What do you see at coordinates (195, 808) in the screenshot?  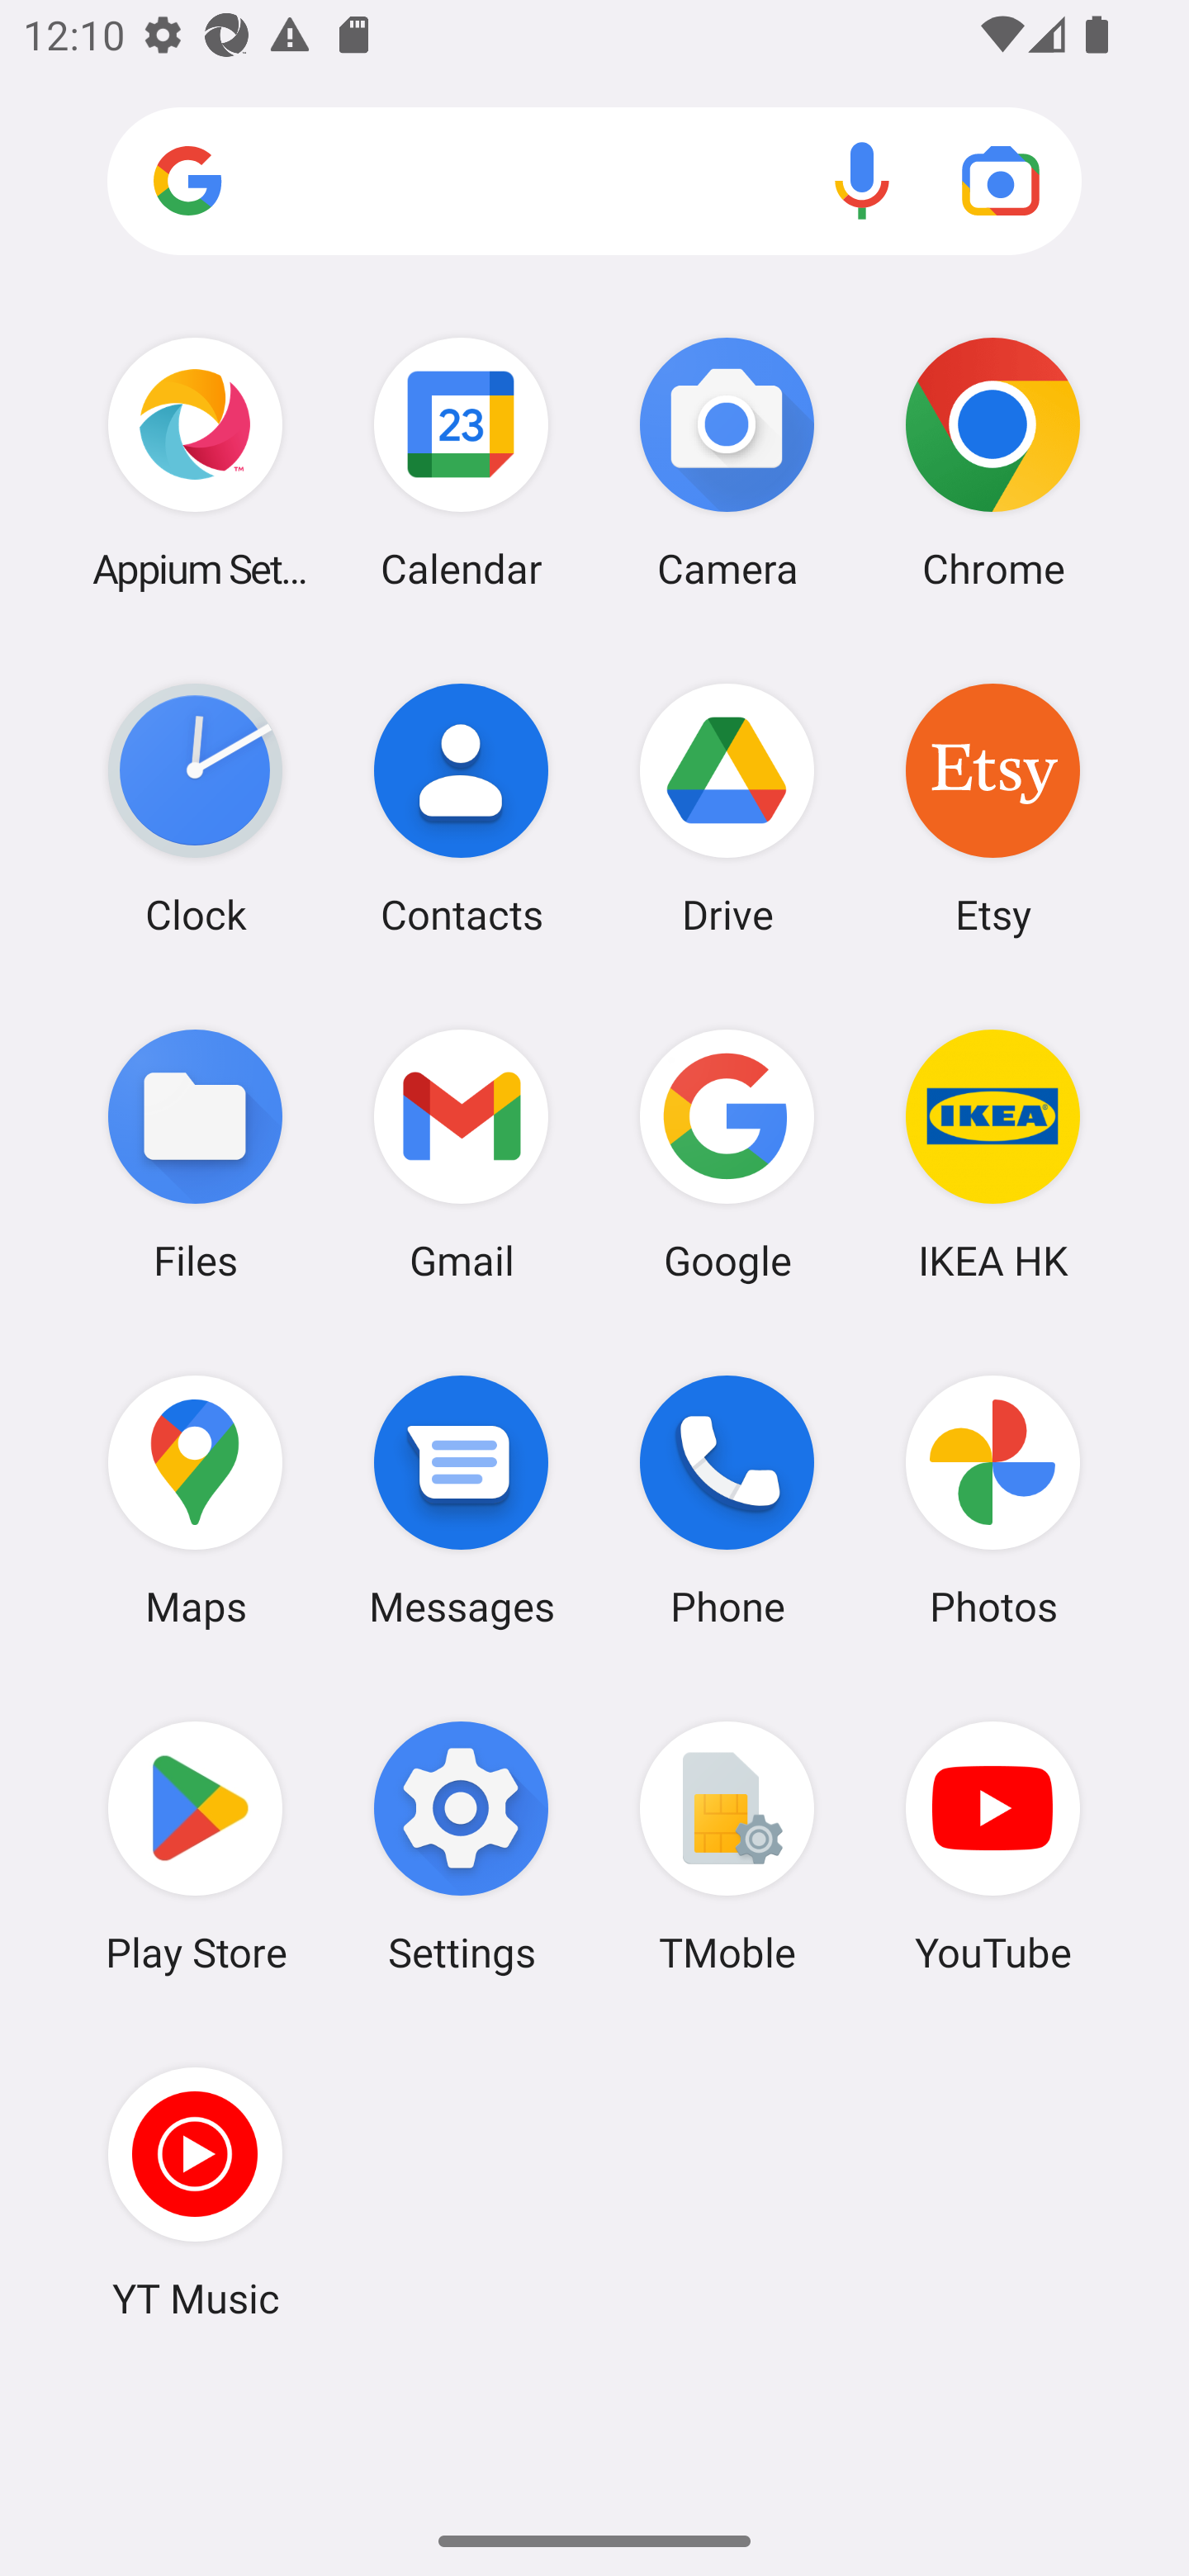 I see `Clock` at bounding box center [195, 808].